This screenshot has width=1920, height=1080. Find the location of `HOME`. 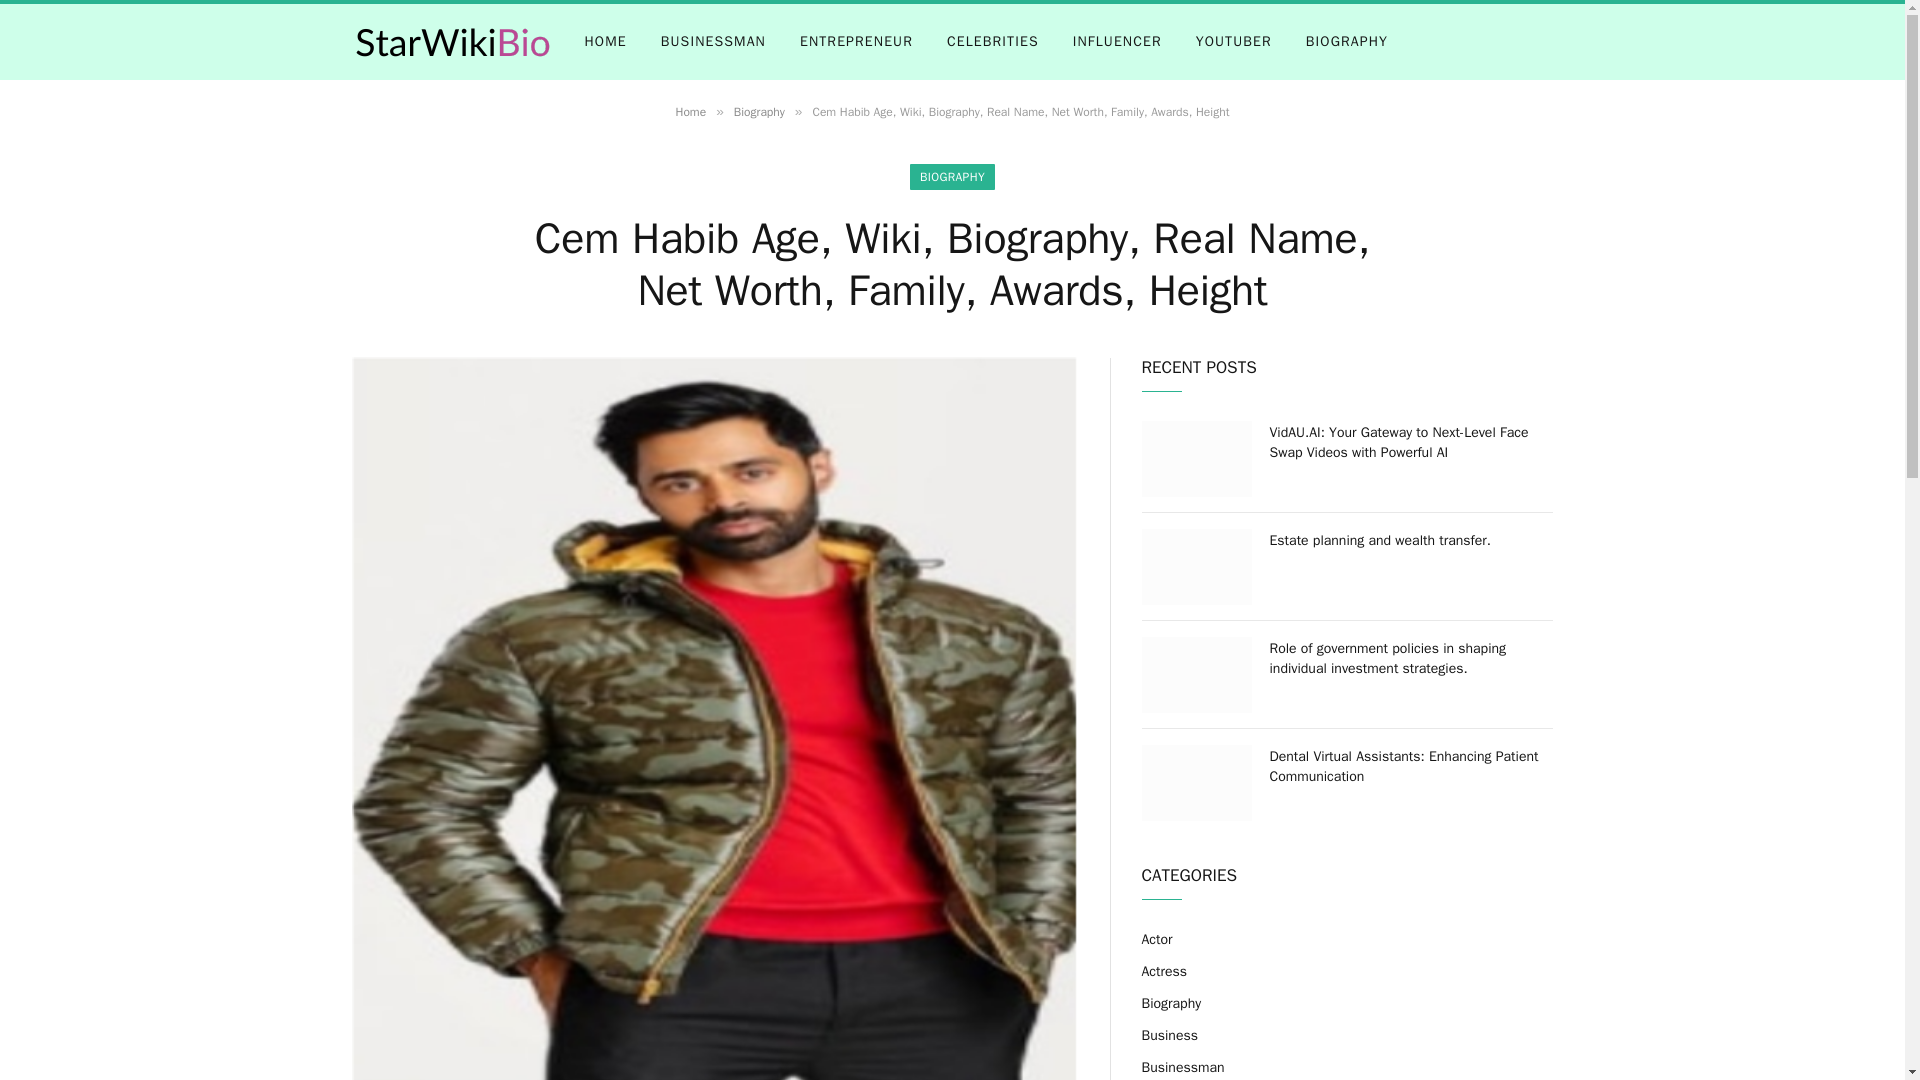

HOME is located at coordinates (606, 42).